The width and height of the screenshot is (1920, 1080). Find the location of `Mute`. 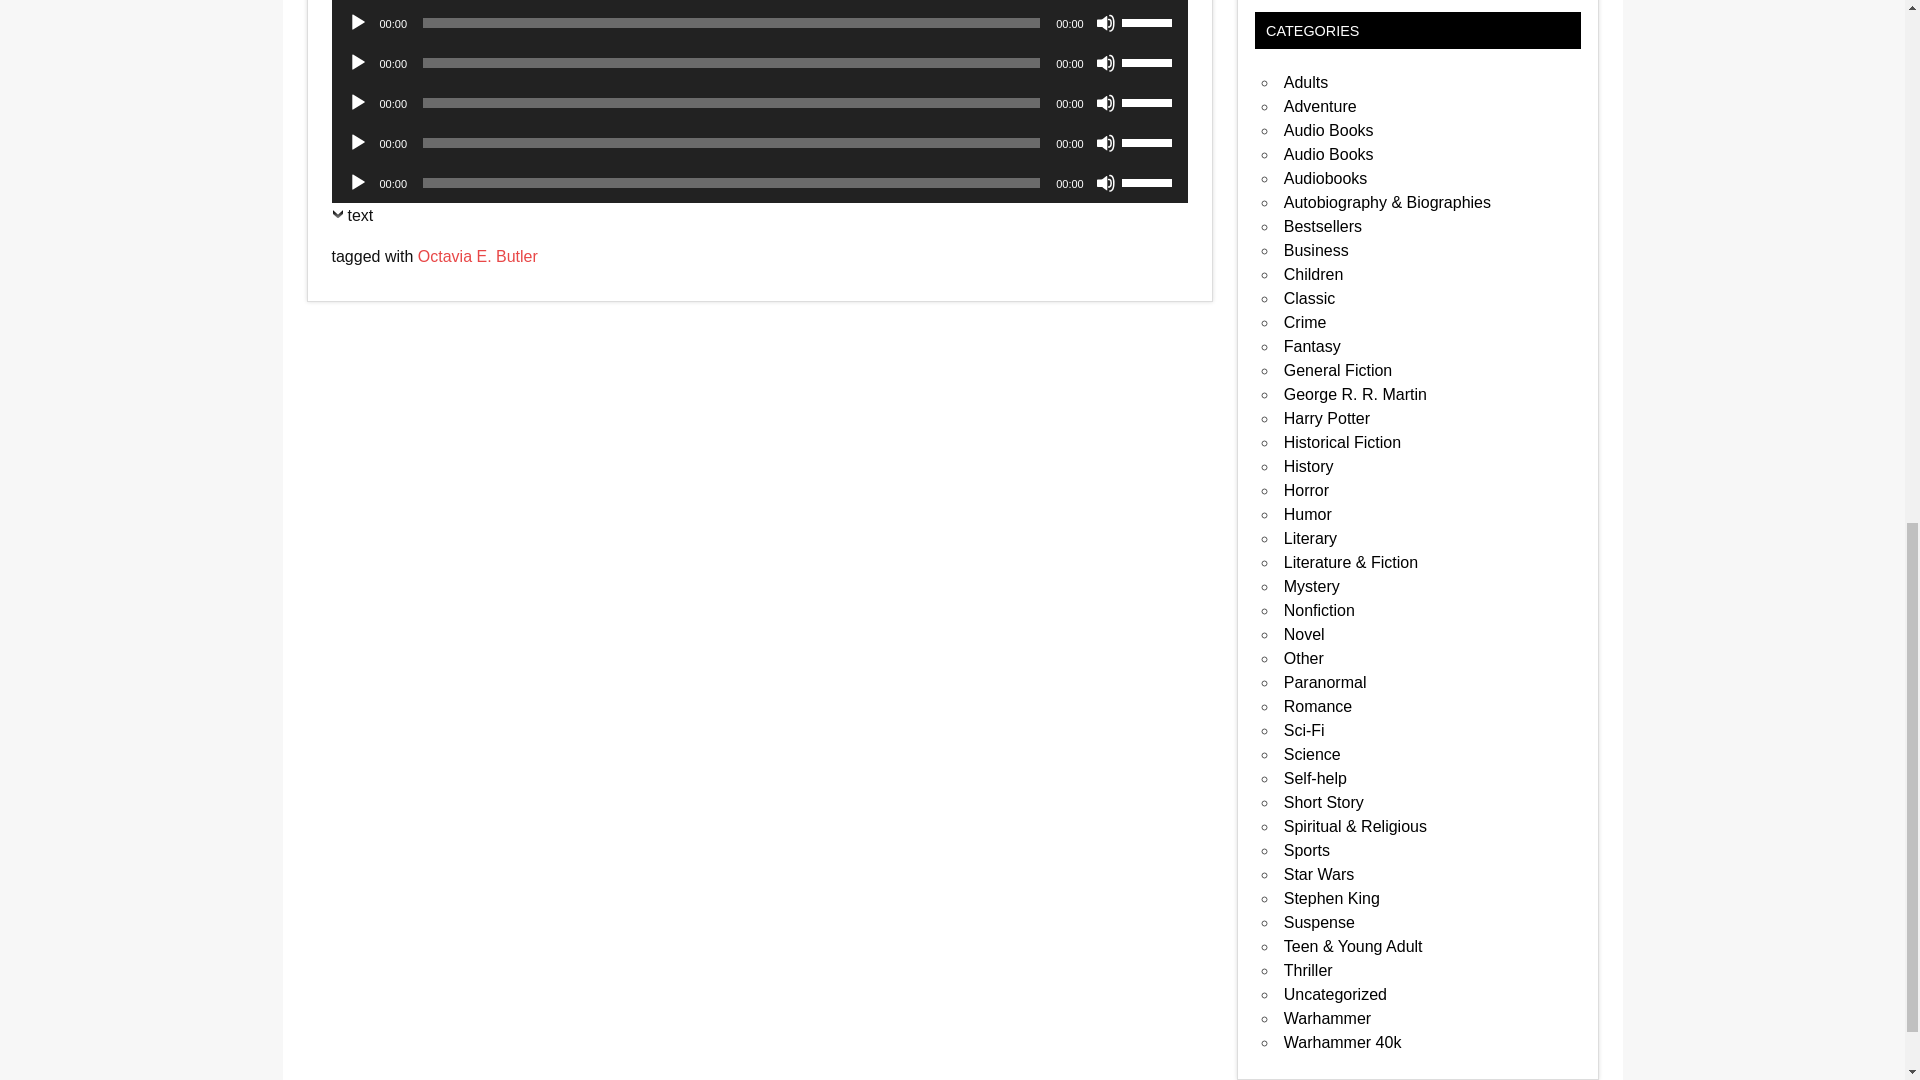

Mute is located at coordinates (1106, 22).